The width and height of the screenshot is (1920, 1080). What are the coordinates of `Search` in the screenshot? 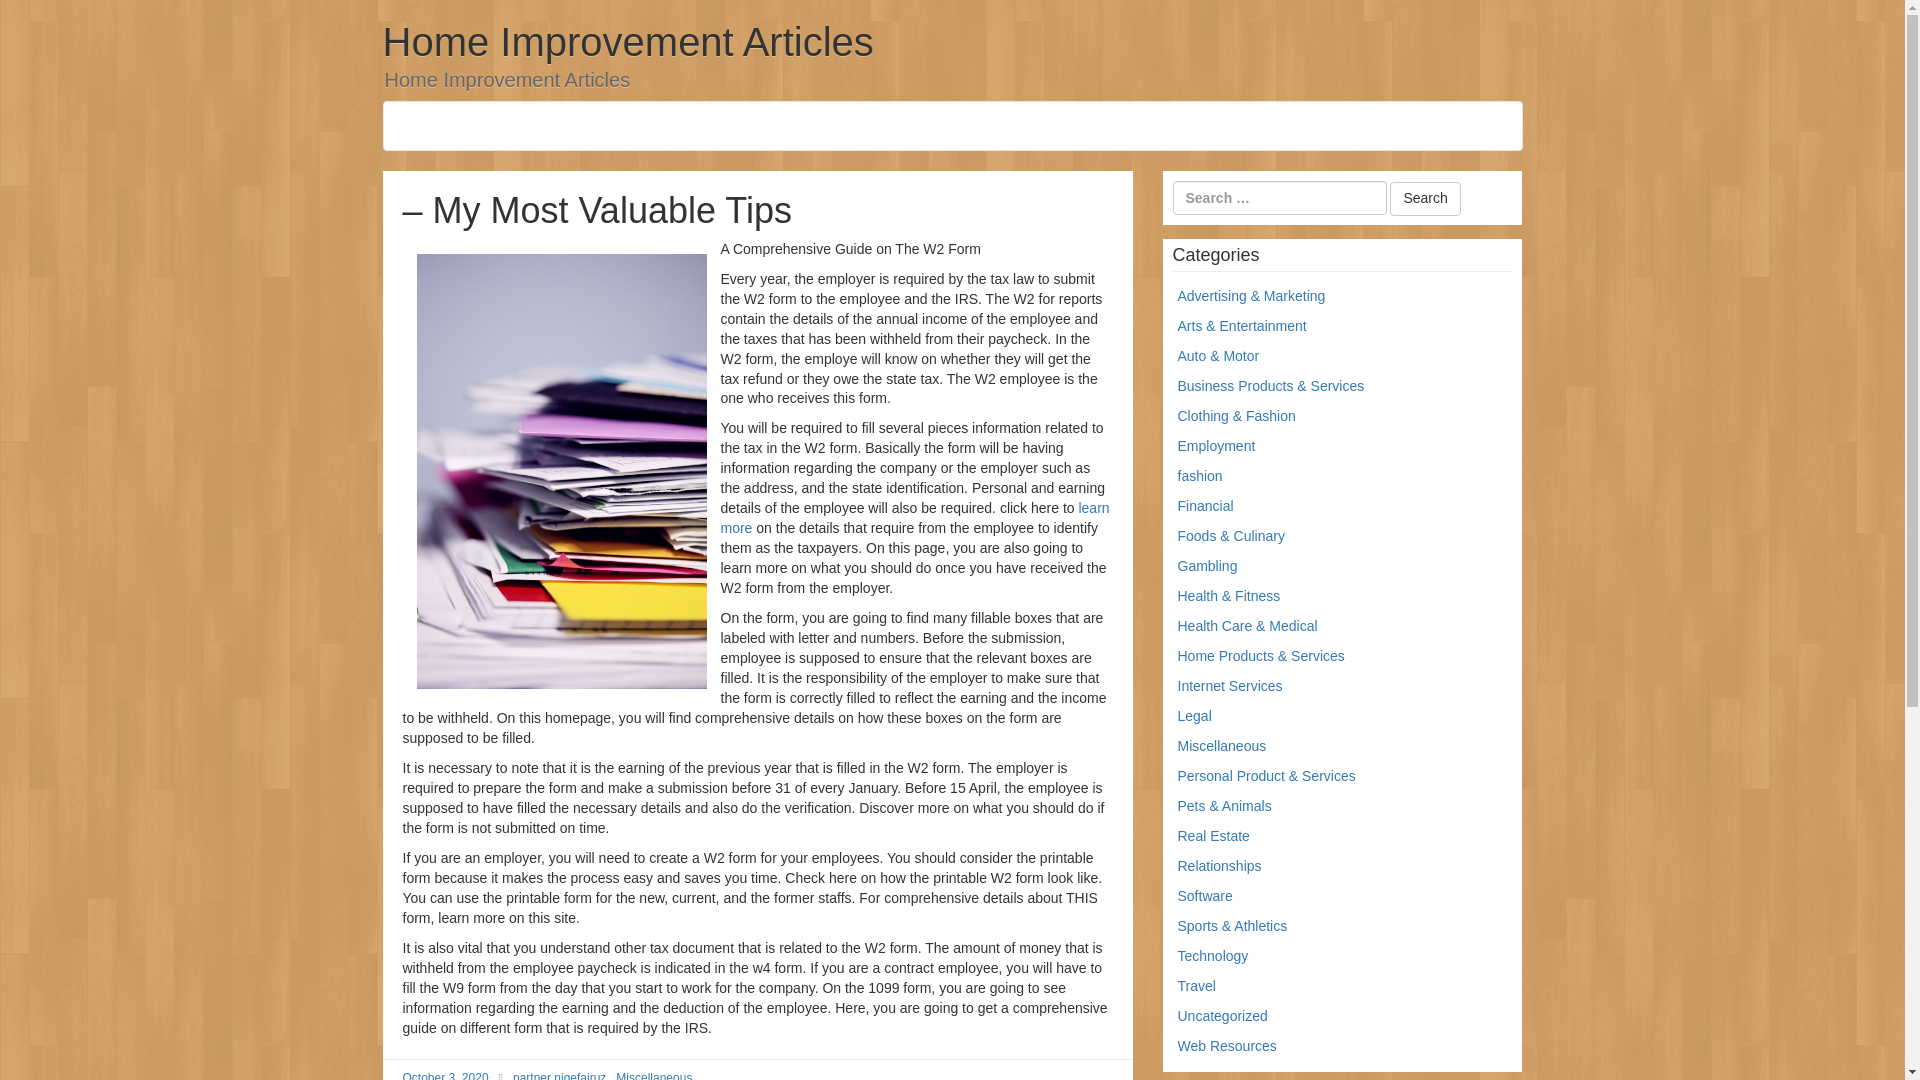 It's located at (1424, 199).